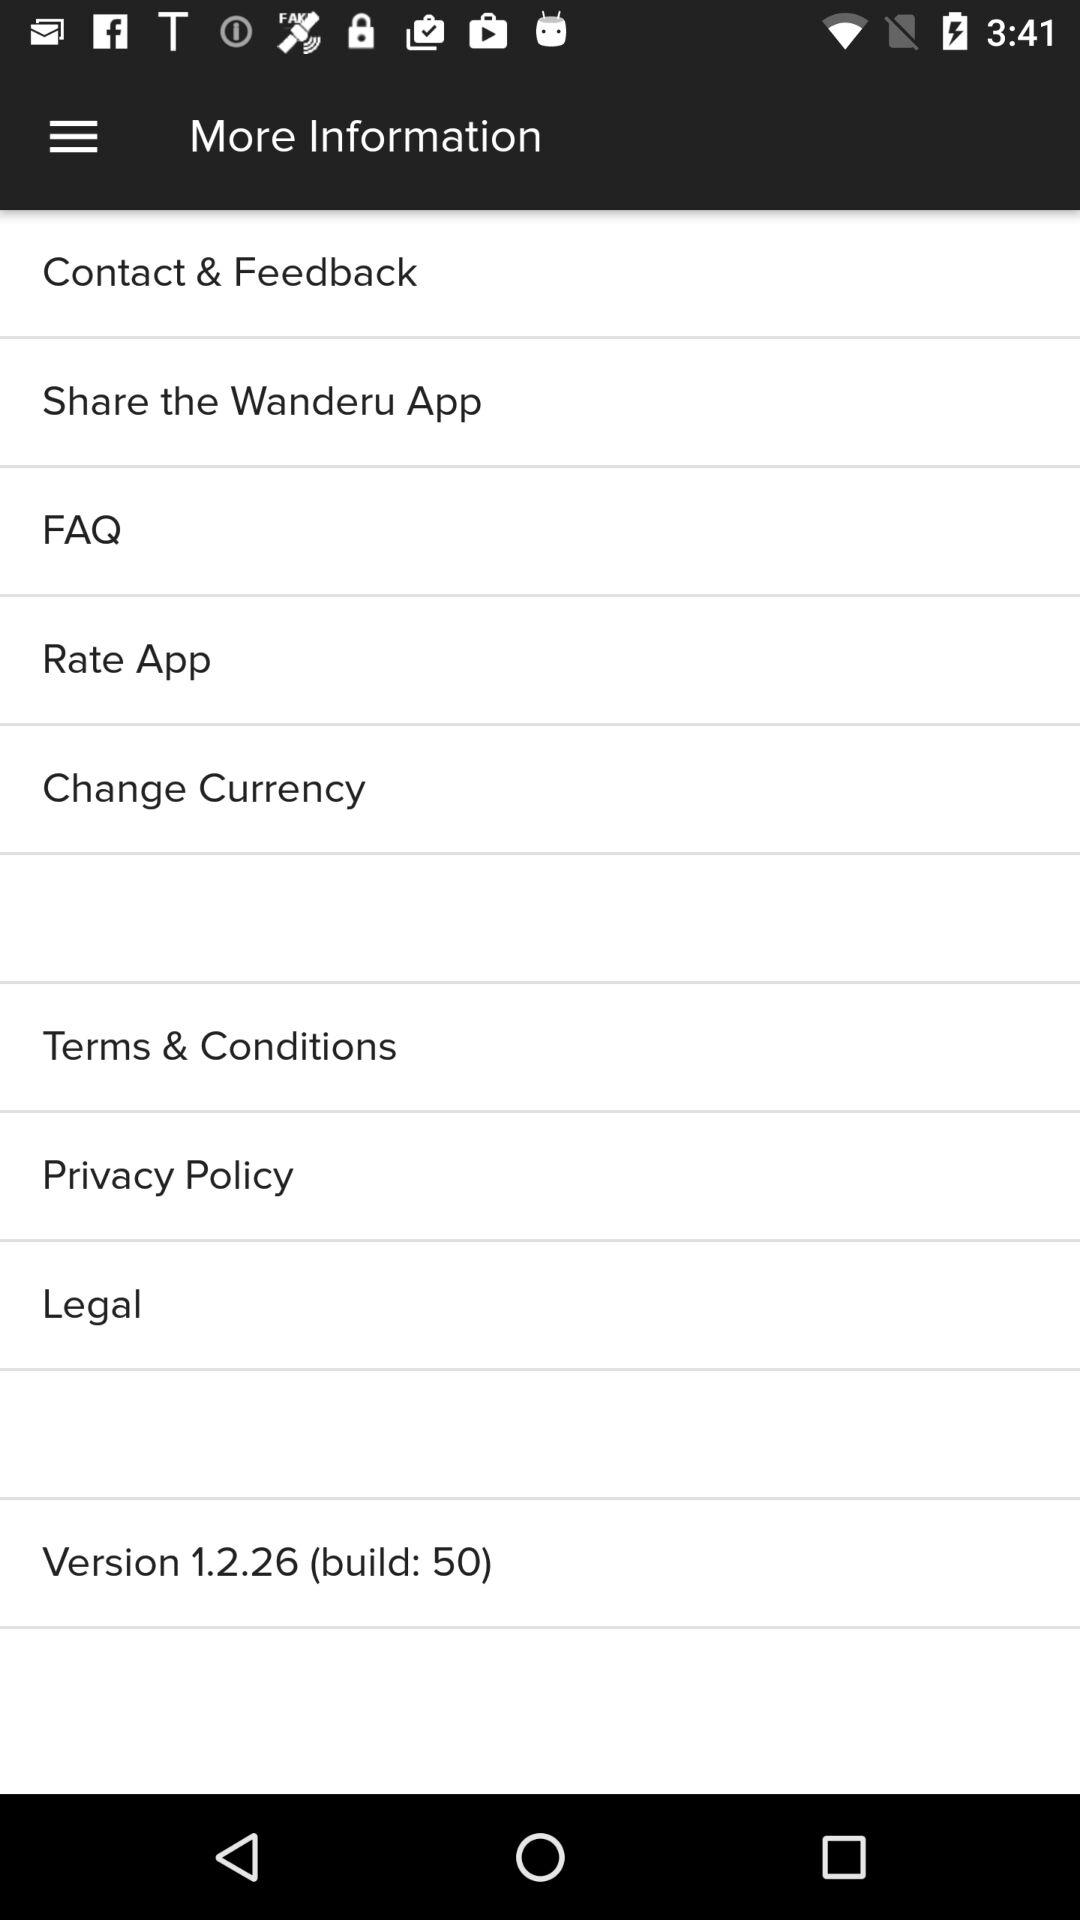 The image size is (1080, 1920). I want to click on click the item to the left of the more information item, so click(73, 136).